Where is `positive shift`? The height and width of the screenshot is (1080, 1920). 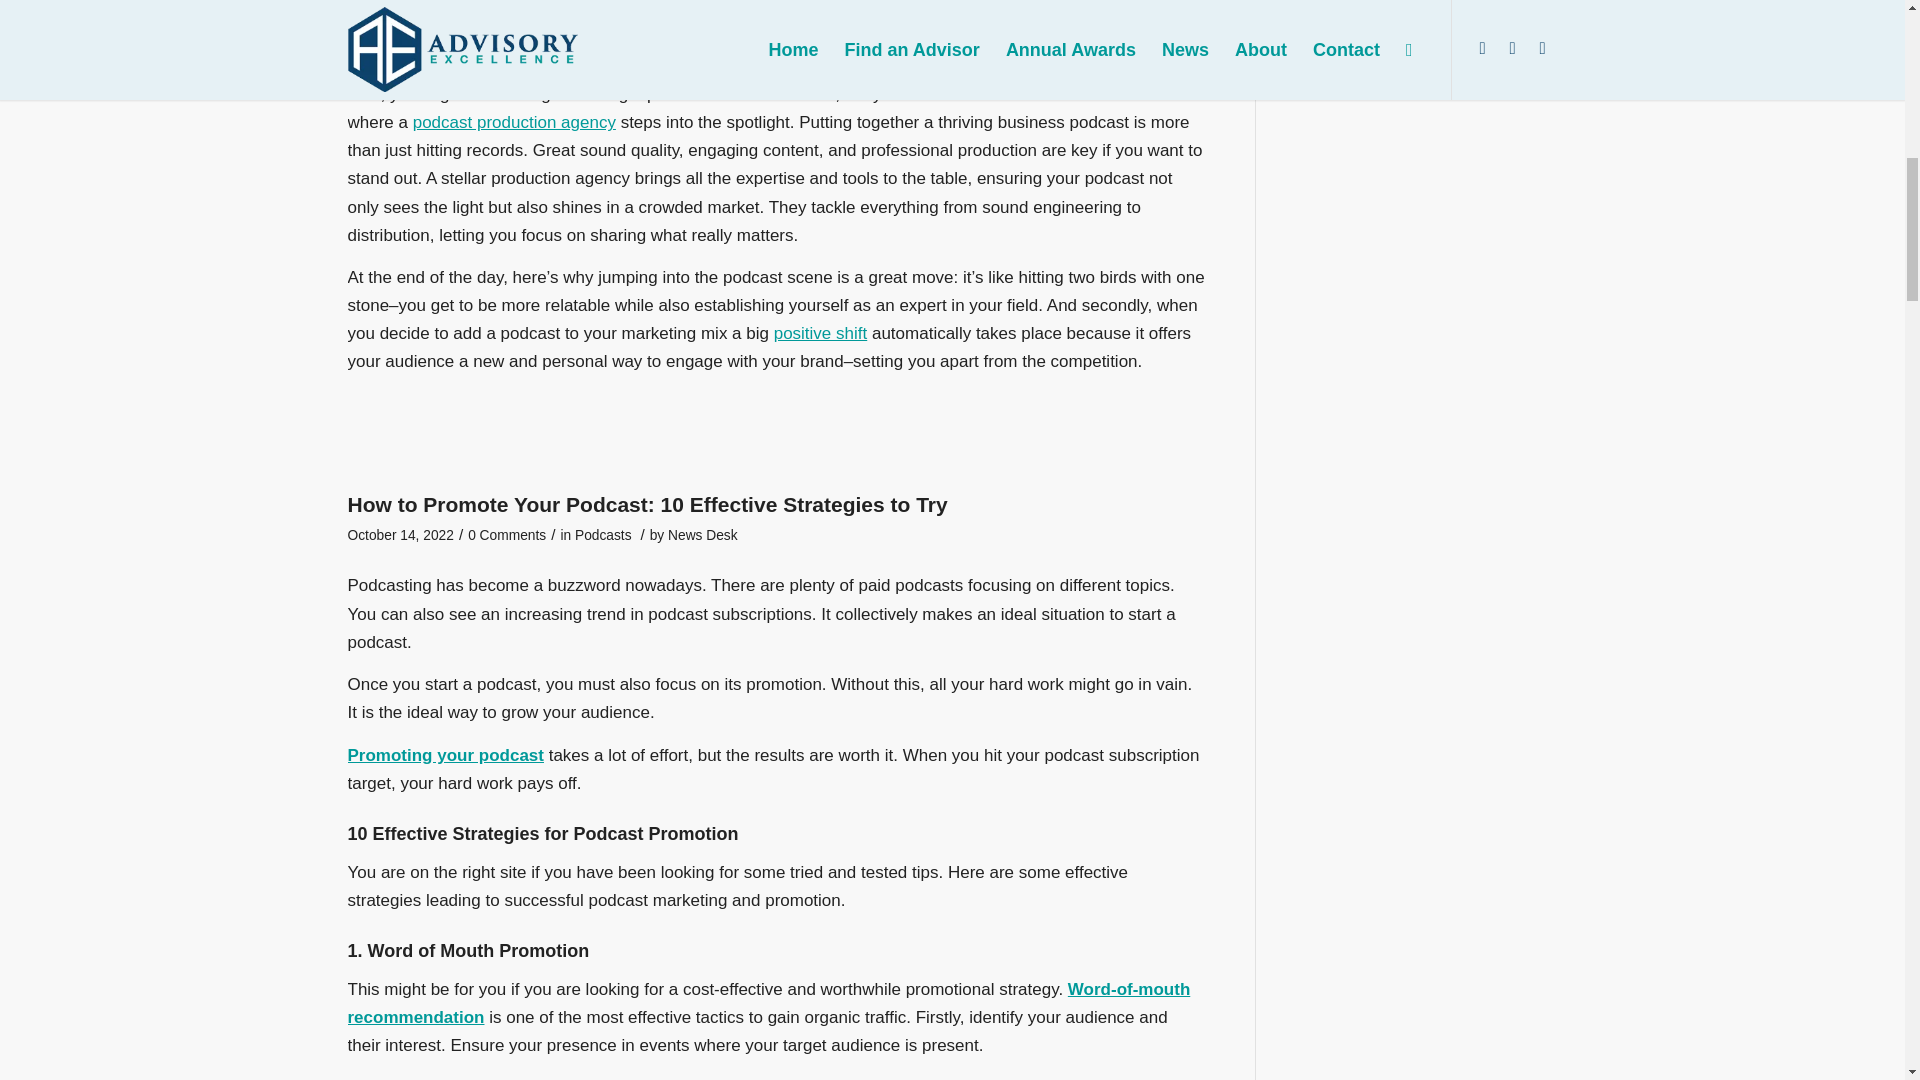
positive shift is located at coordinates (820, 334).